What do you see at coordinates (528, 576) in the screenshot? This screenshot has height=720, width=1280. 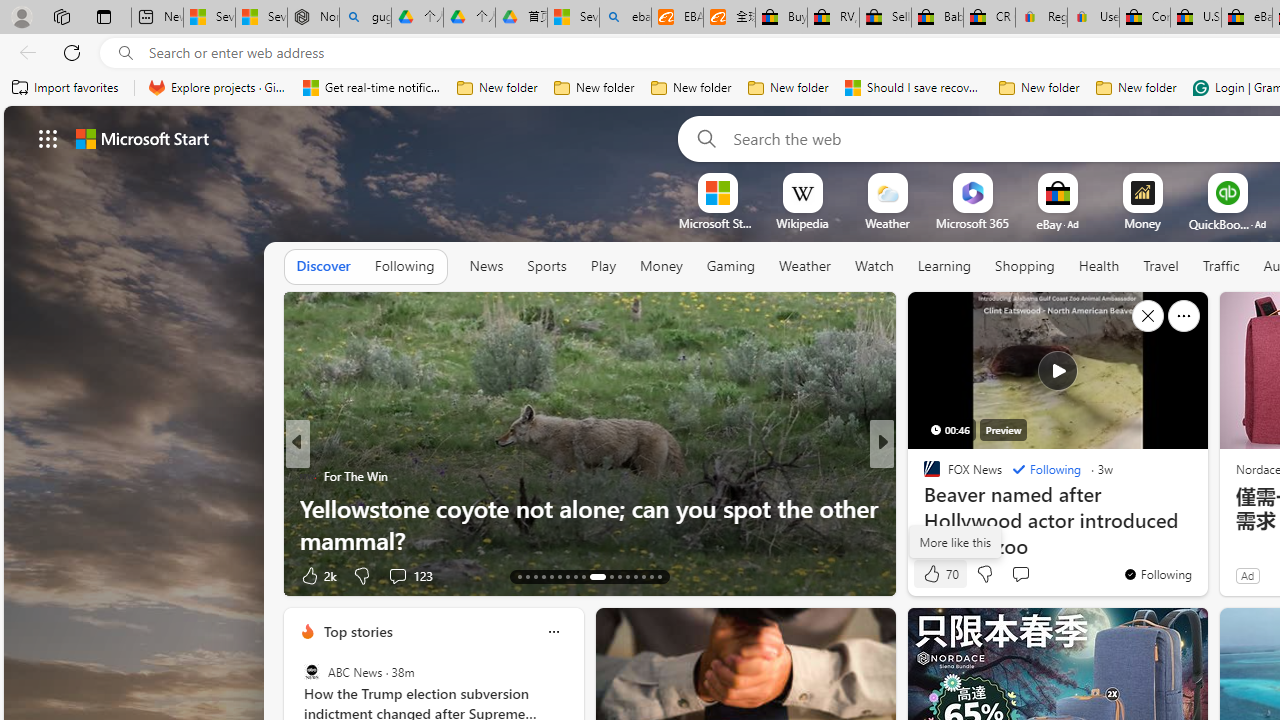 I see `AutomationID: tab-14` at bounding box center [528, 576].